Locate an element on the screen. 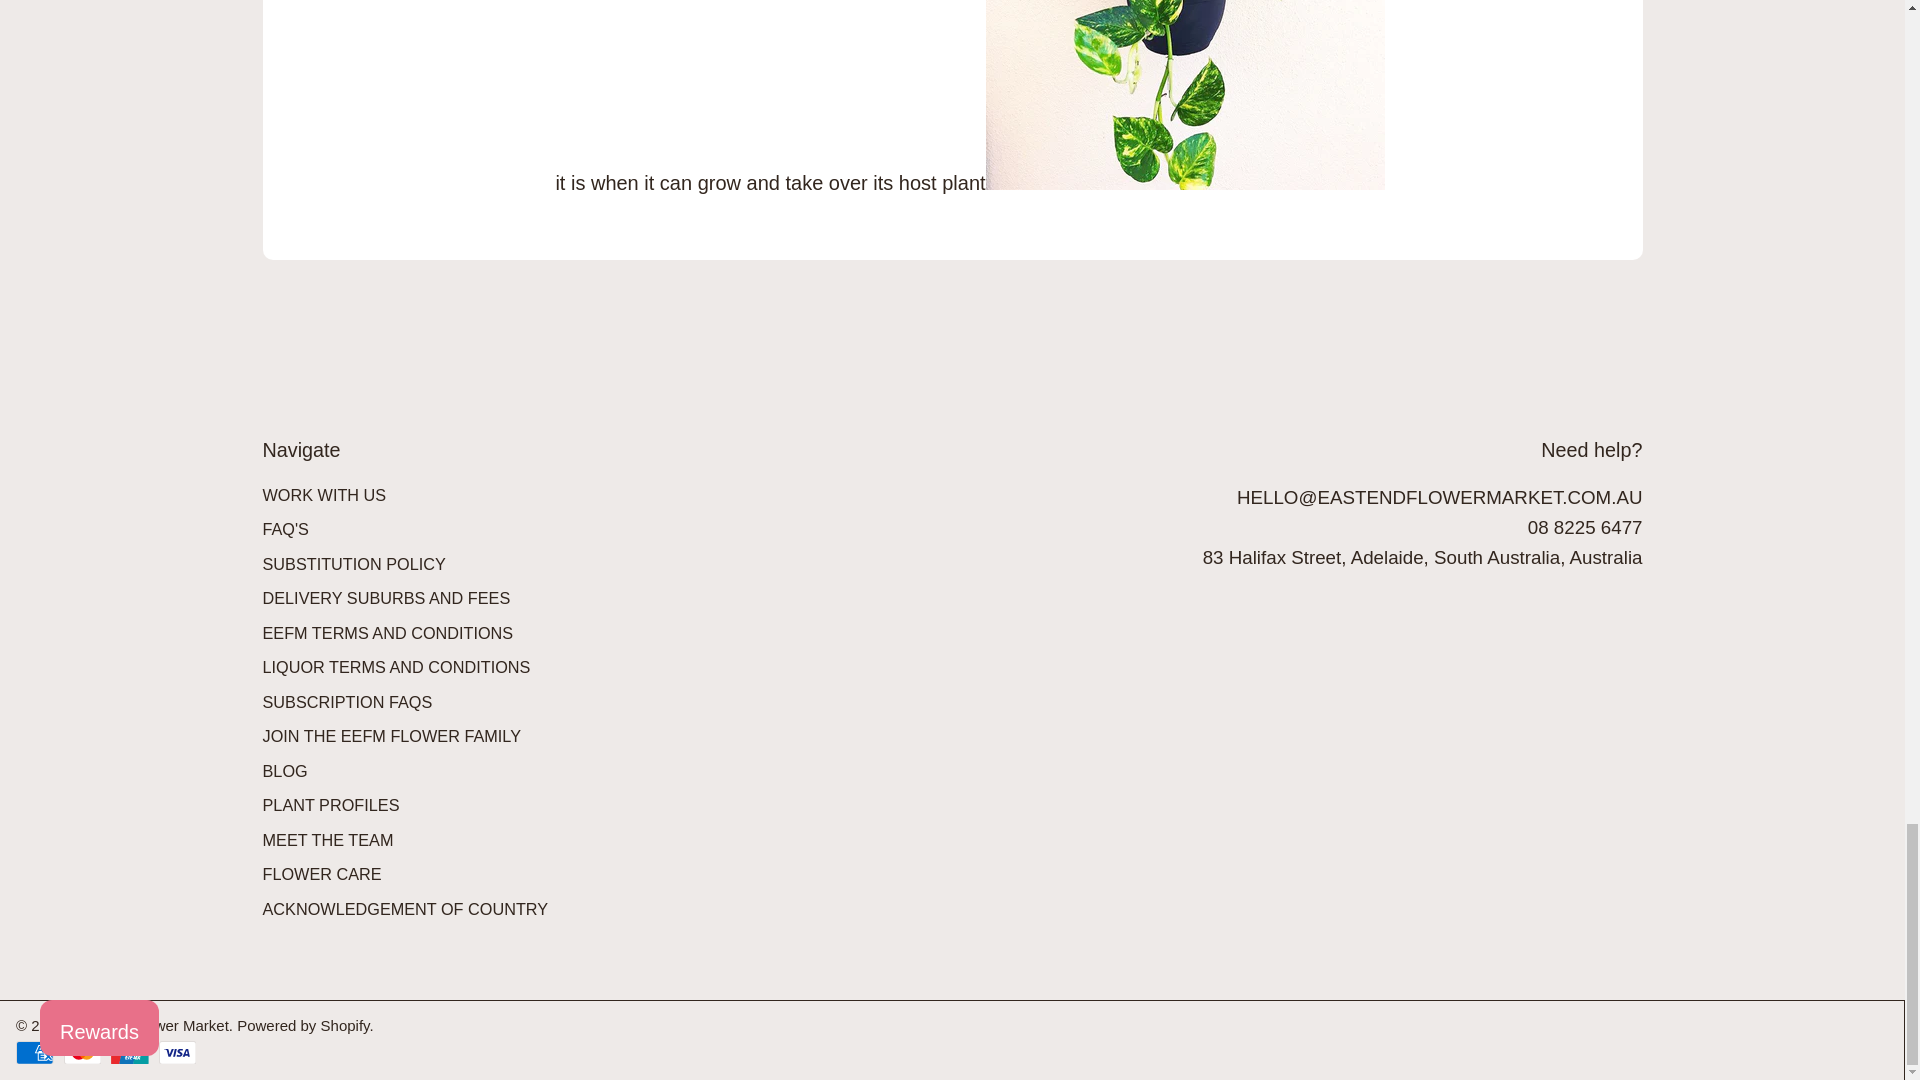  Visa is located at coordinates (177, 1052).